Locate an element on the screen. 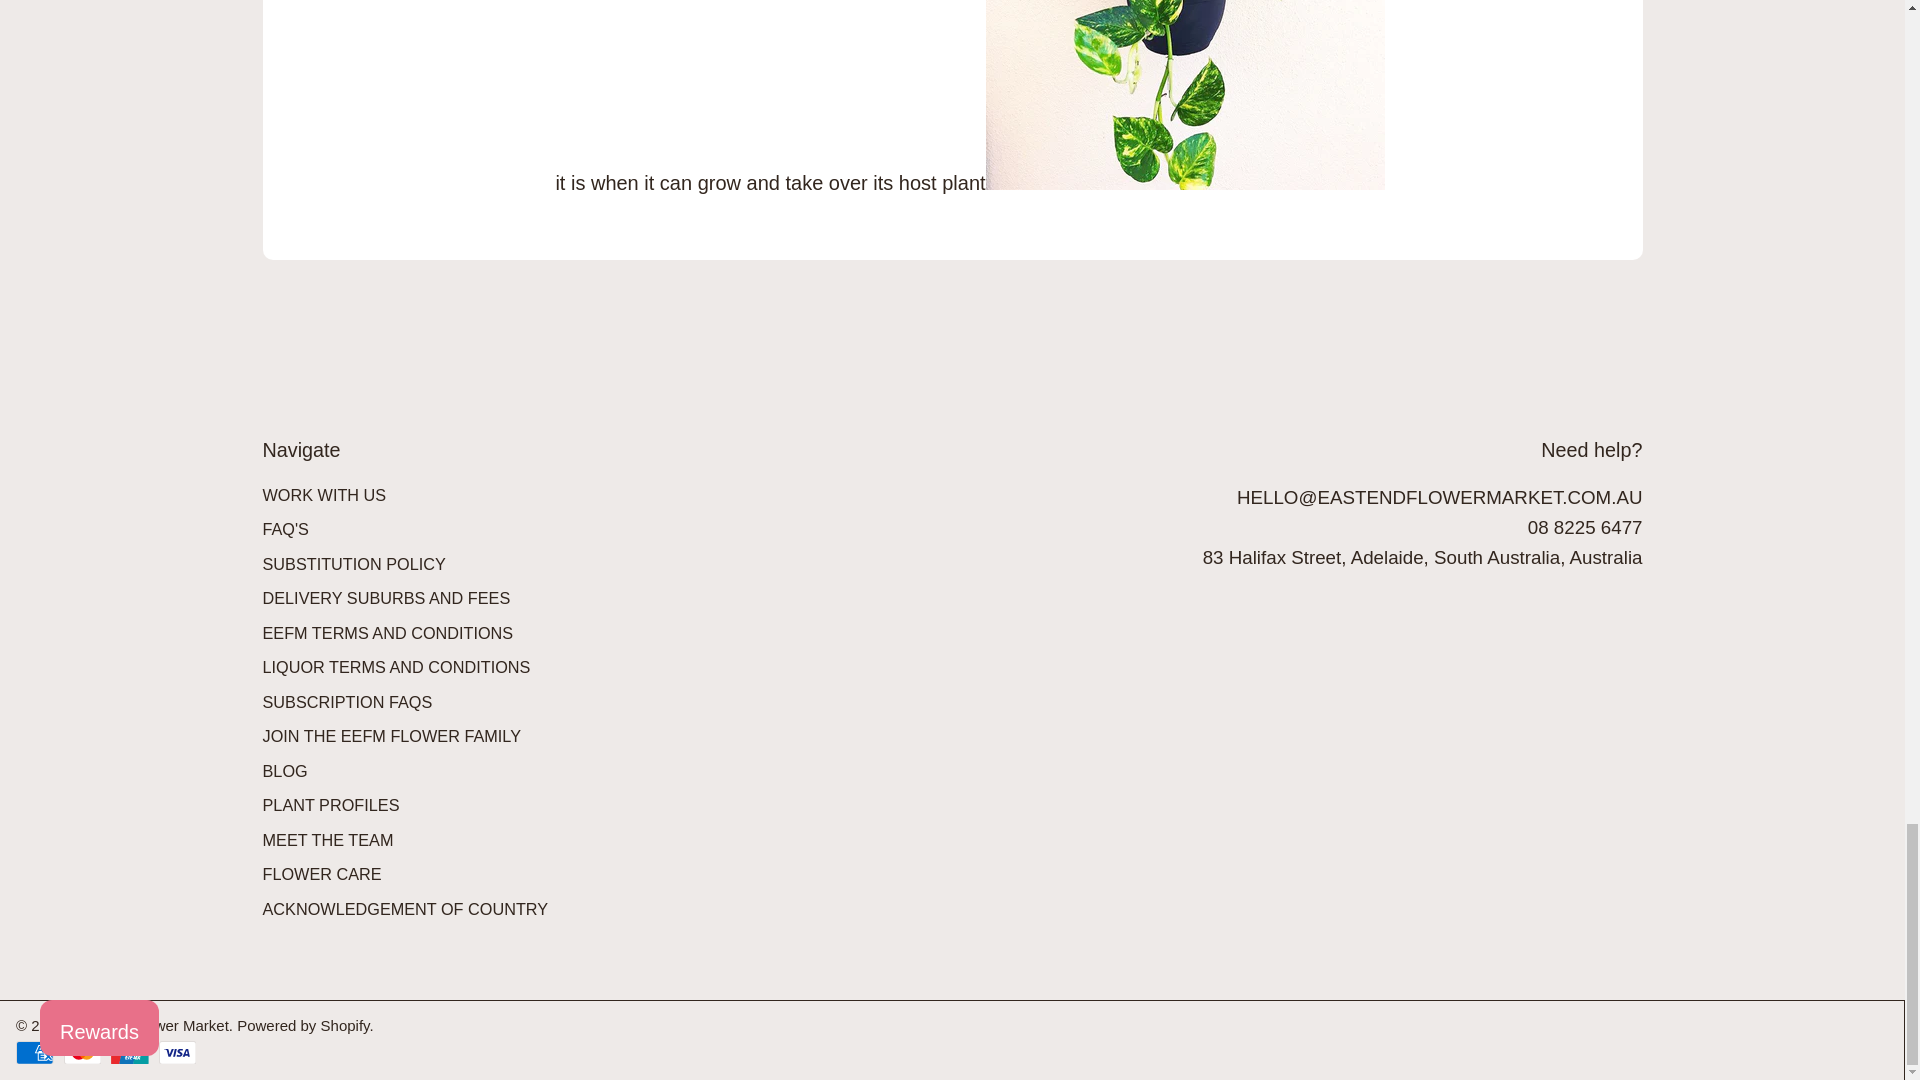  Visa is located at coordinates (177, 1052).